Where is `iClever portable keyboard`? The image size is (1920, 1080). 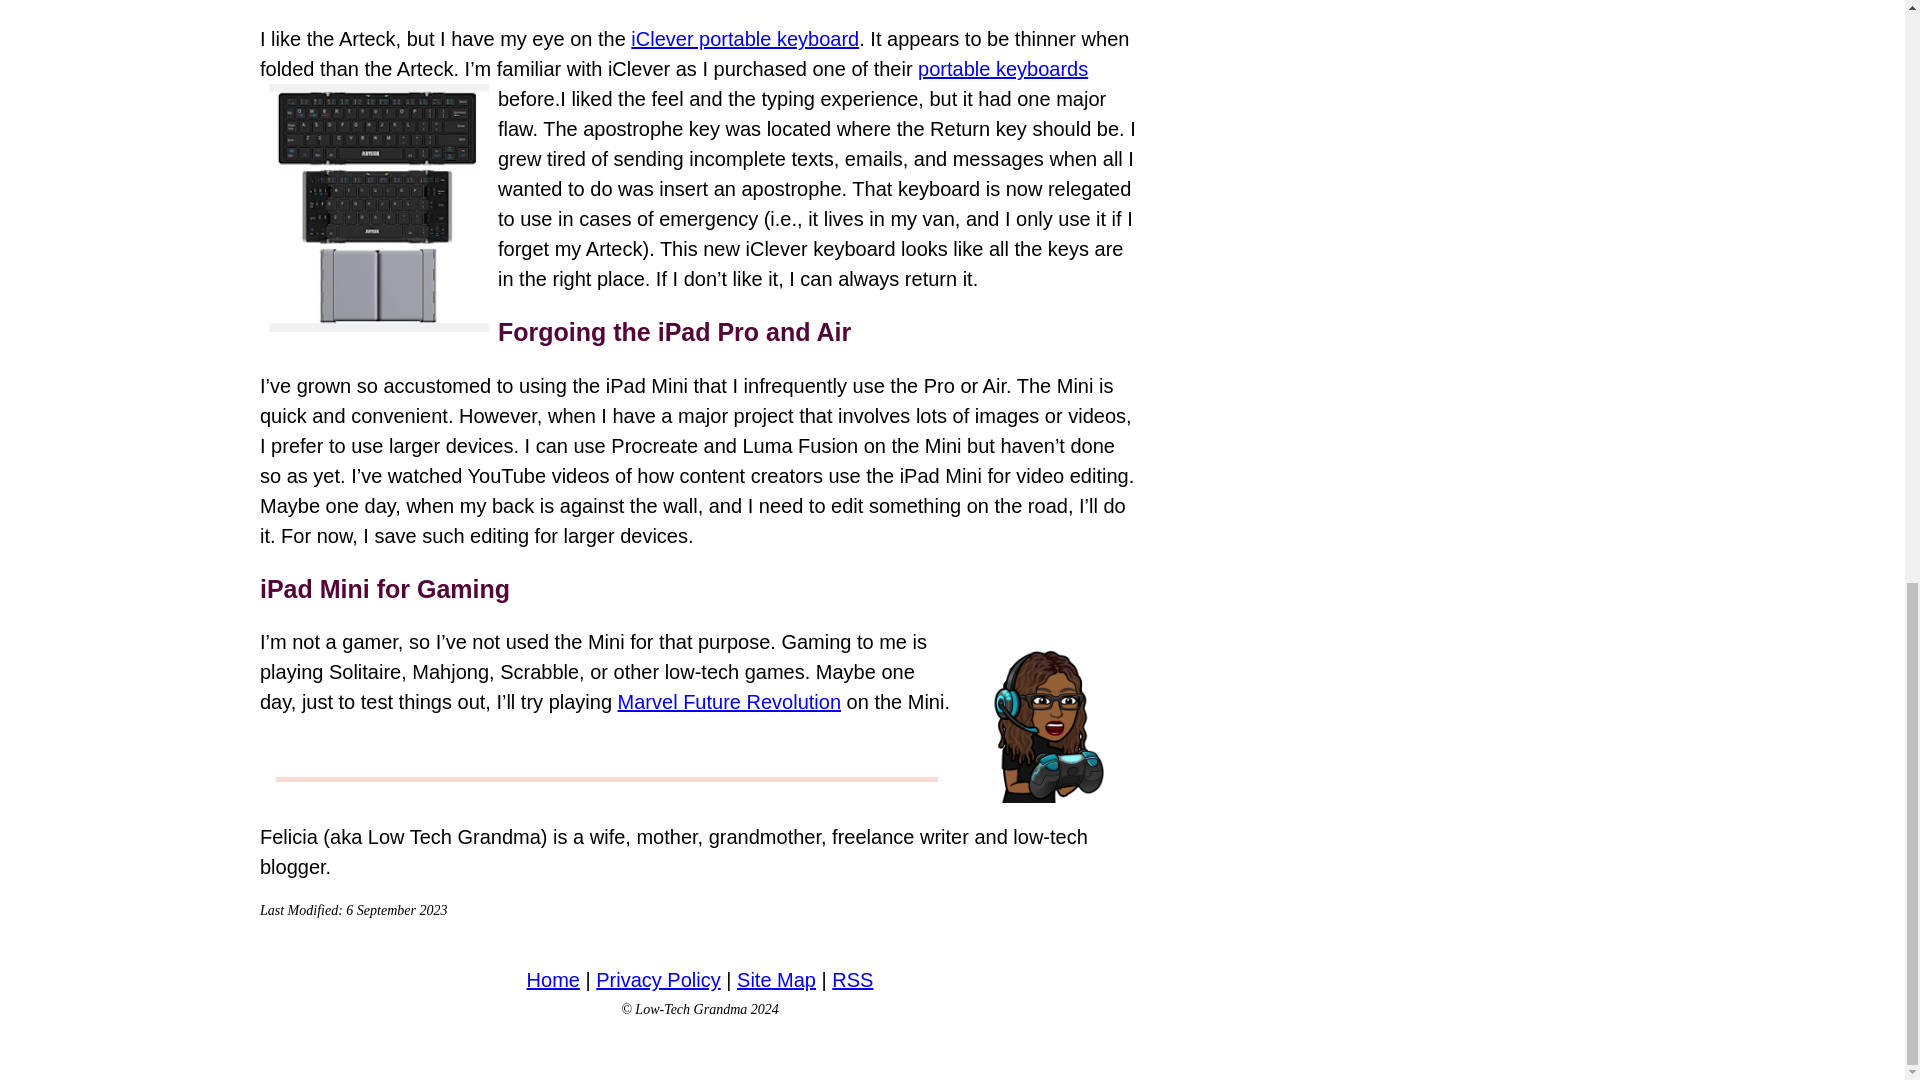
iClever portable keyboard is located at coordinates (744, 38).